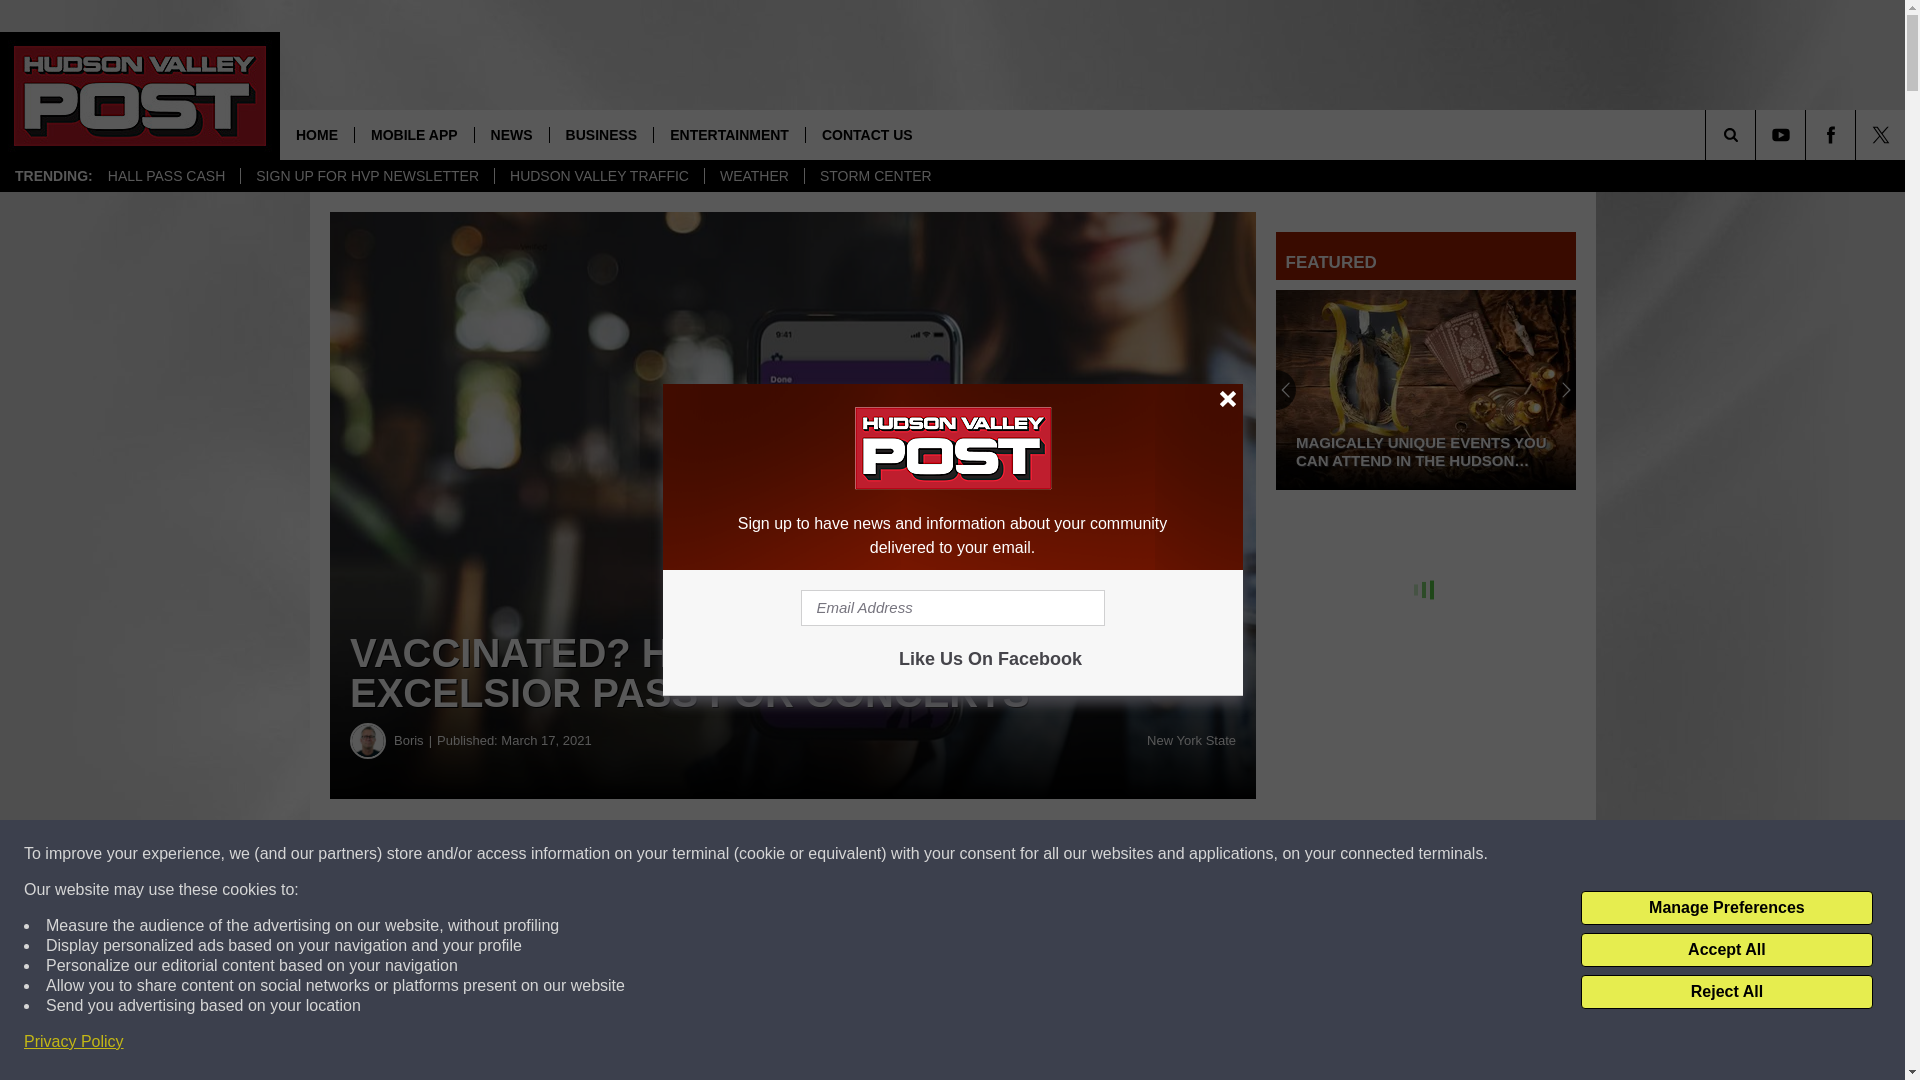  I want to click on SEARCH, so click(1758, 134).